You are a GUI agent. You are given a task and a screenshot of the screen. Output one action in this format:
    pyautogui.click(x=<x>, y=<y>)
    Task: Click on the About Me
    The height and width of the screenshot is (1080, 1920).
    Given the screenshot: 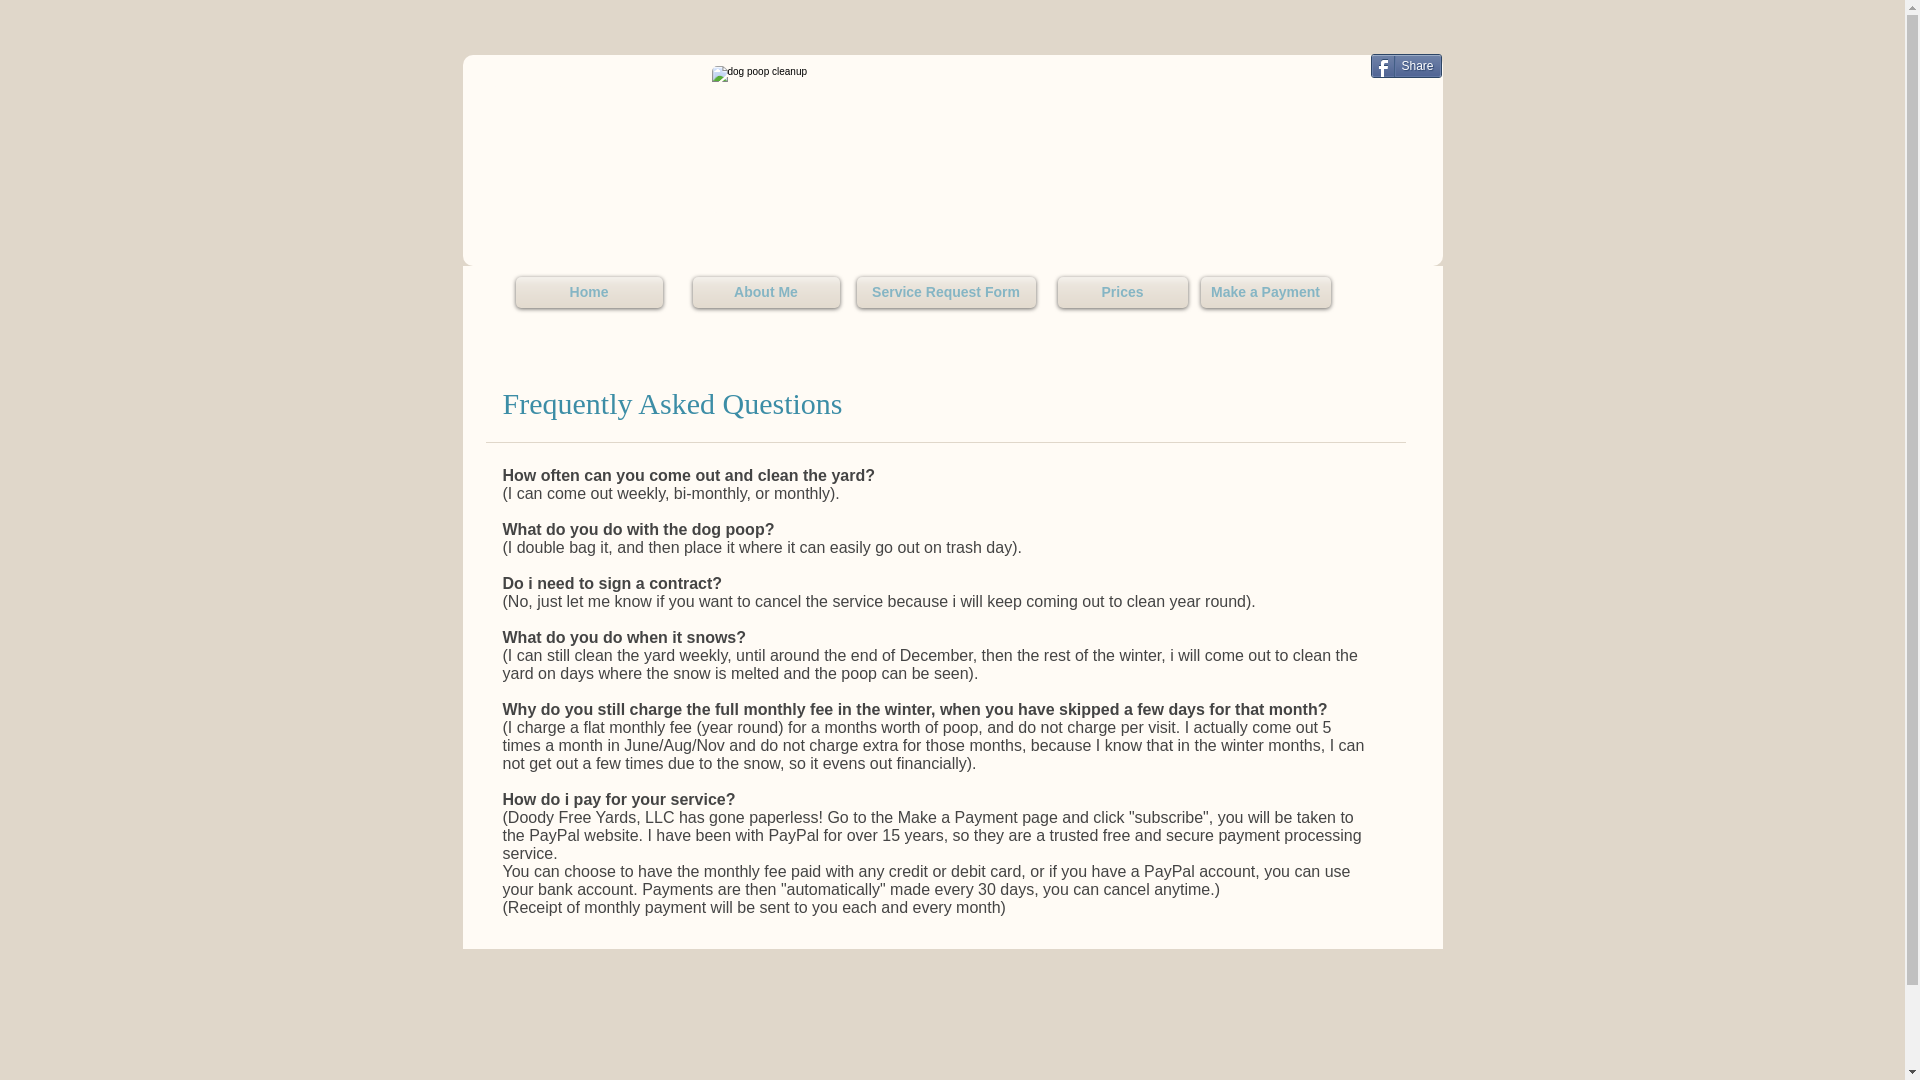 What is the action you would take?
    pyautogui.click(x=765, y=292)
    